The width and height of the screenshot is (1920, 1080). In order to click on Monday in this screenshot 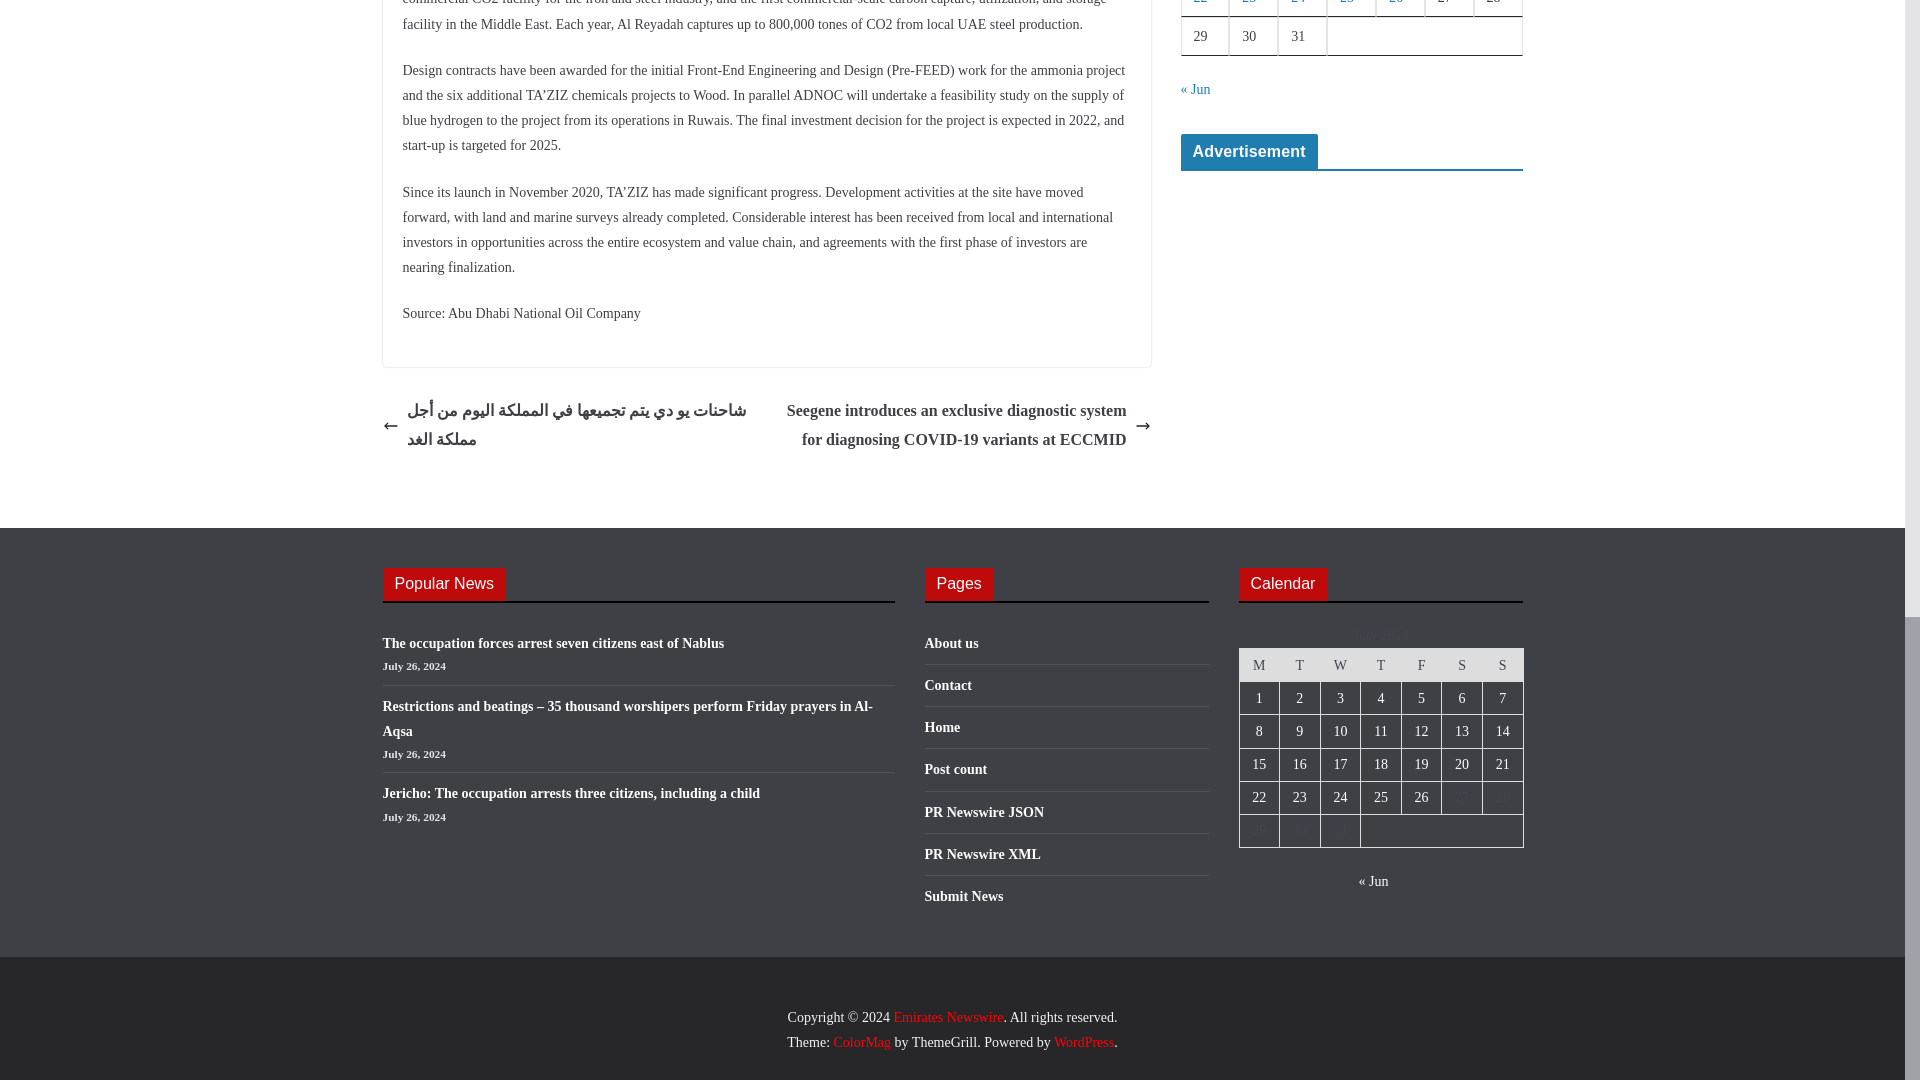, I will do `click(1259, 665)`.